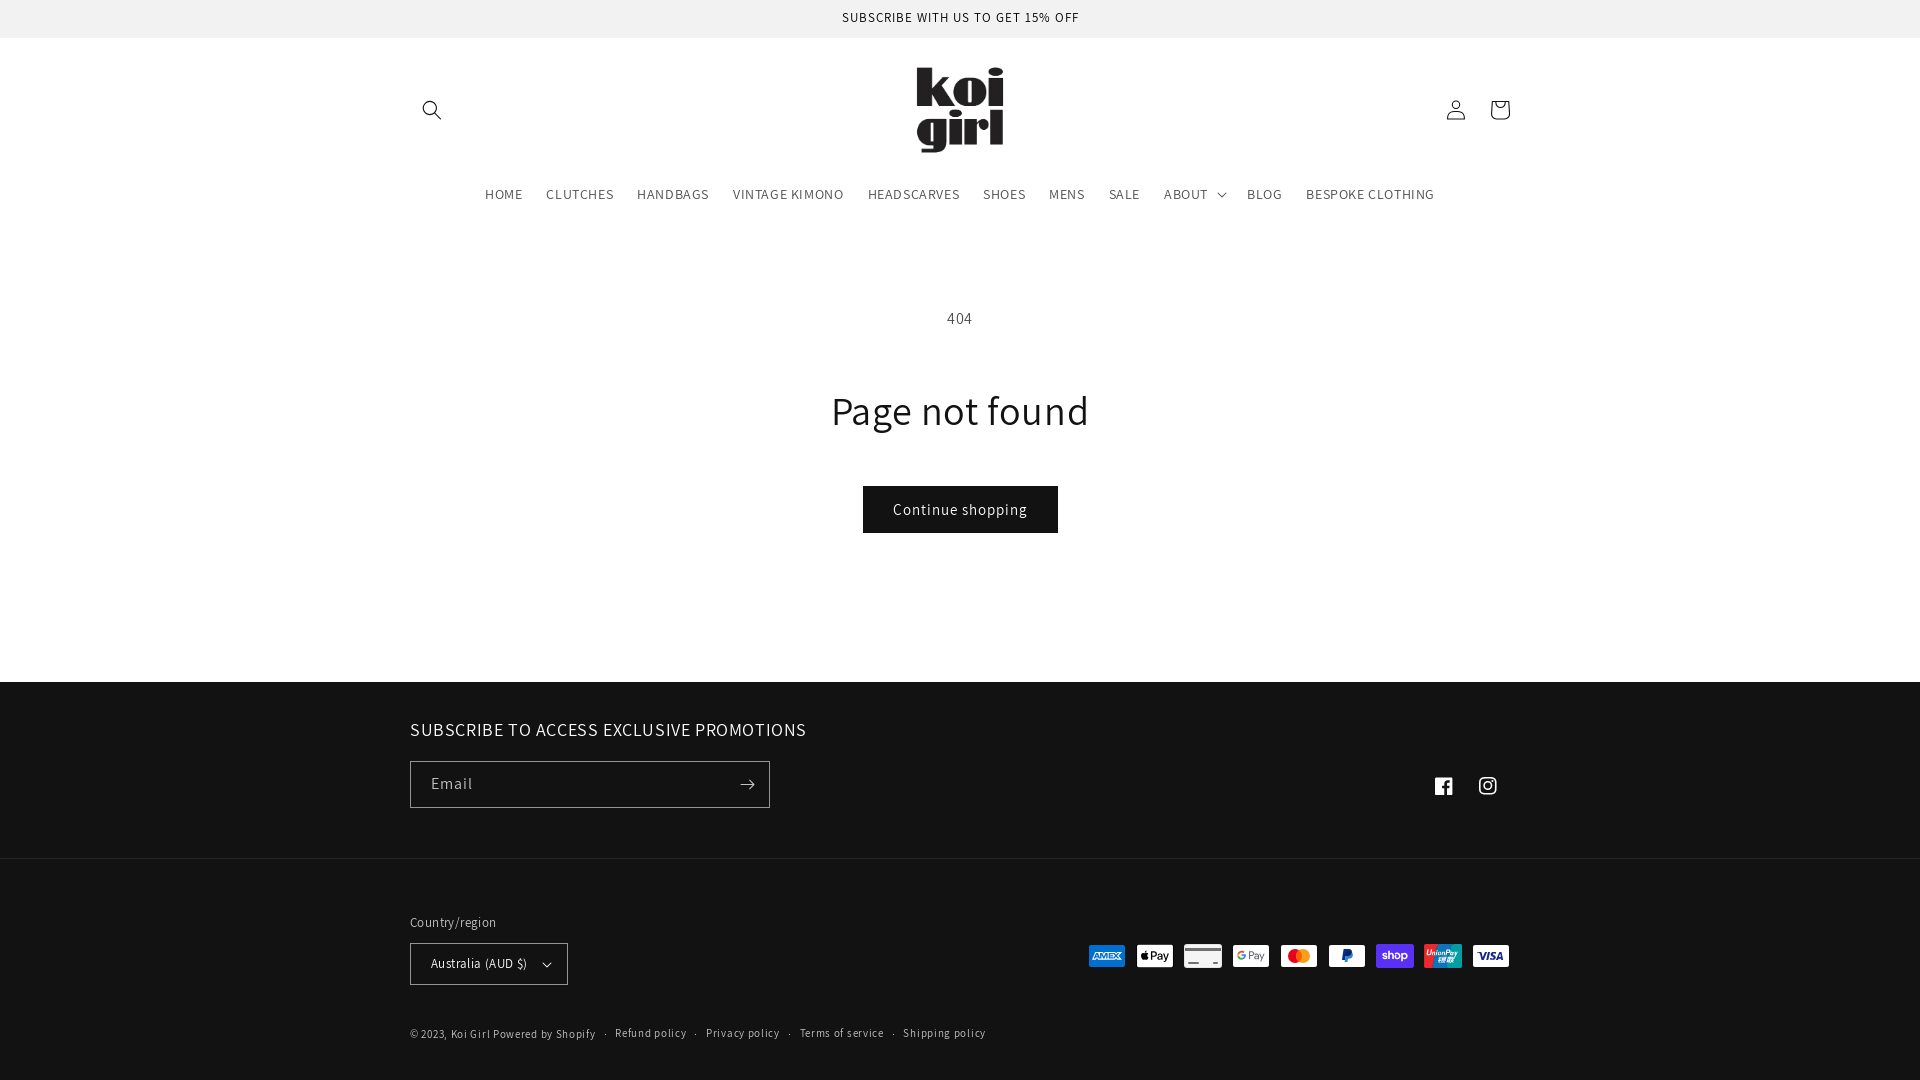 The width and height of the screenshot is (1920, 1080). What do you see at coordinates (842, 1034) in the screenshot?
I see `Terms of service` at bounding box center [842, 1034].